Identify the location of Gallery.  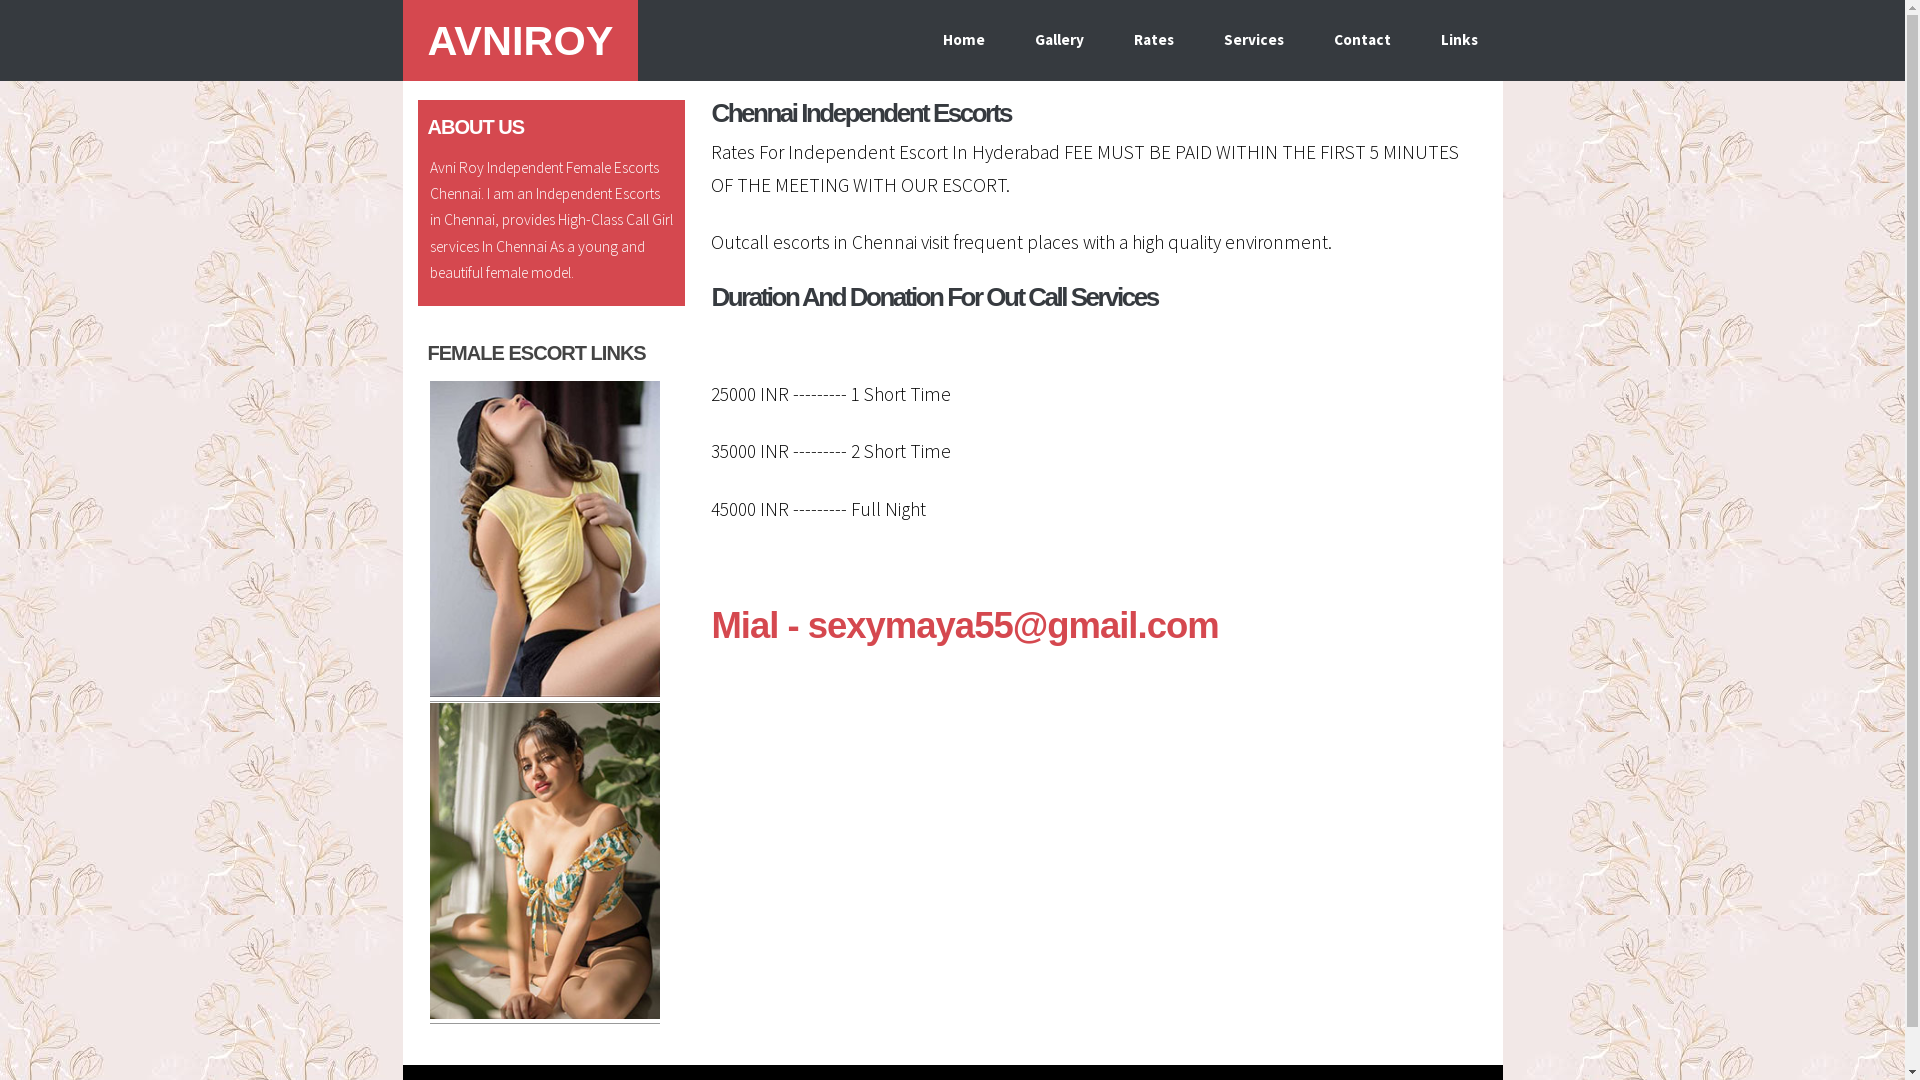
(1059, 40).